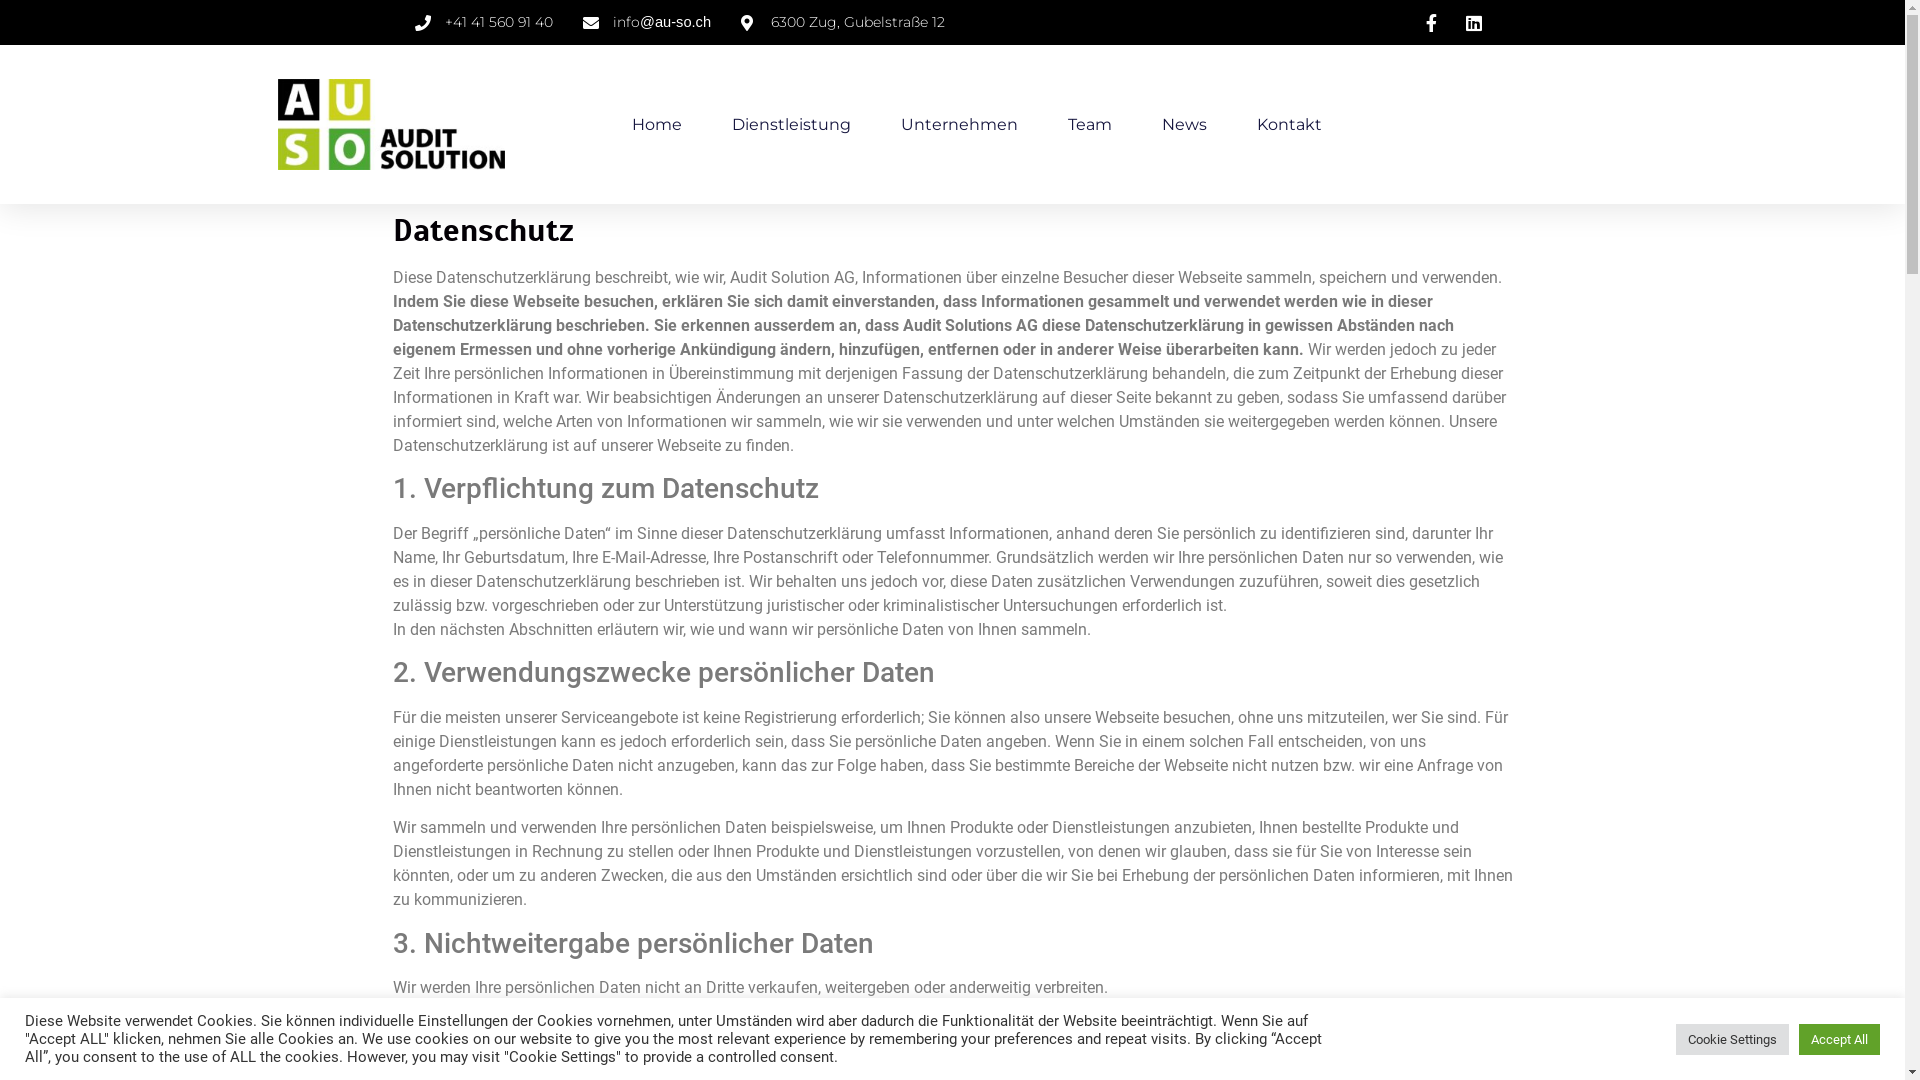 The width and height of the screenshot is (1920, 1080). I want to click on Cookie Settings, so click(1732, 1040).